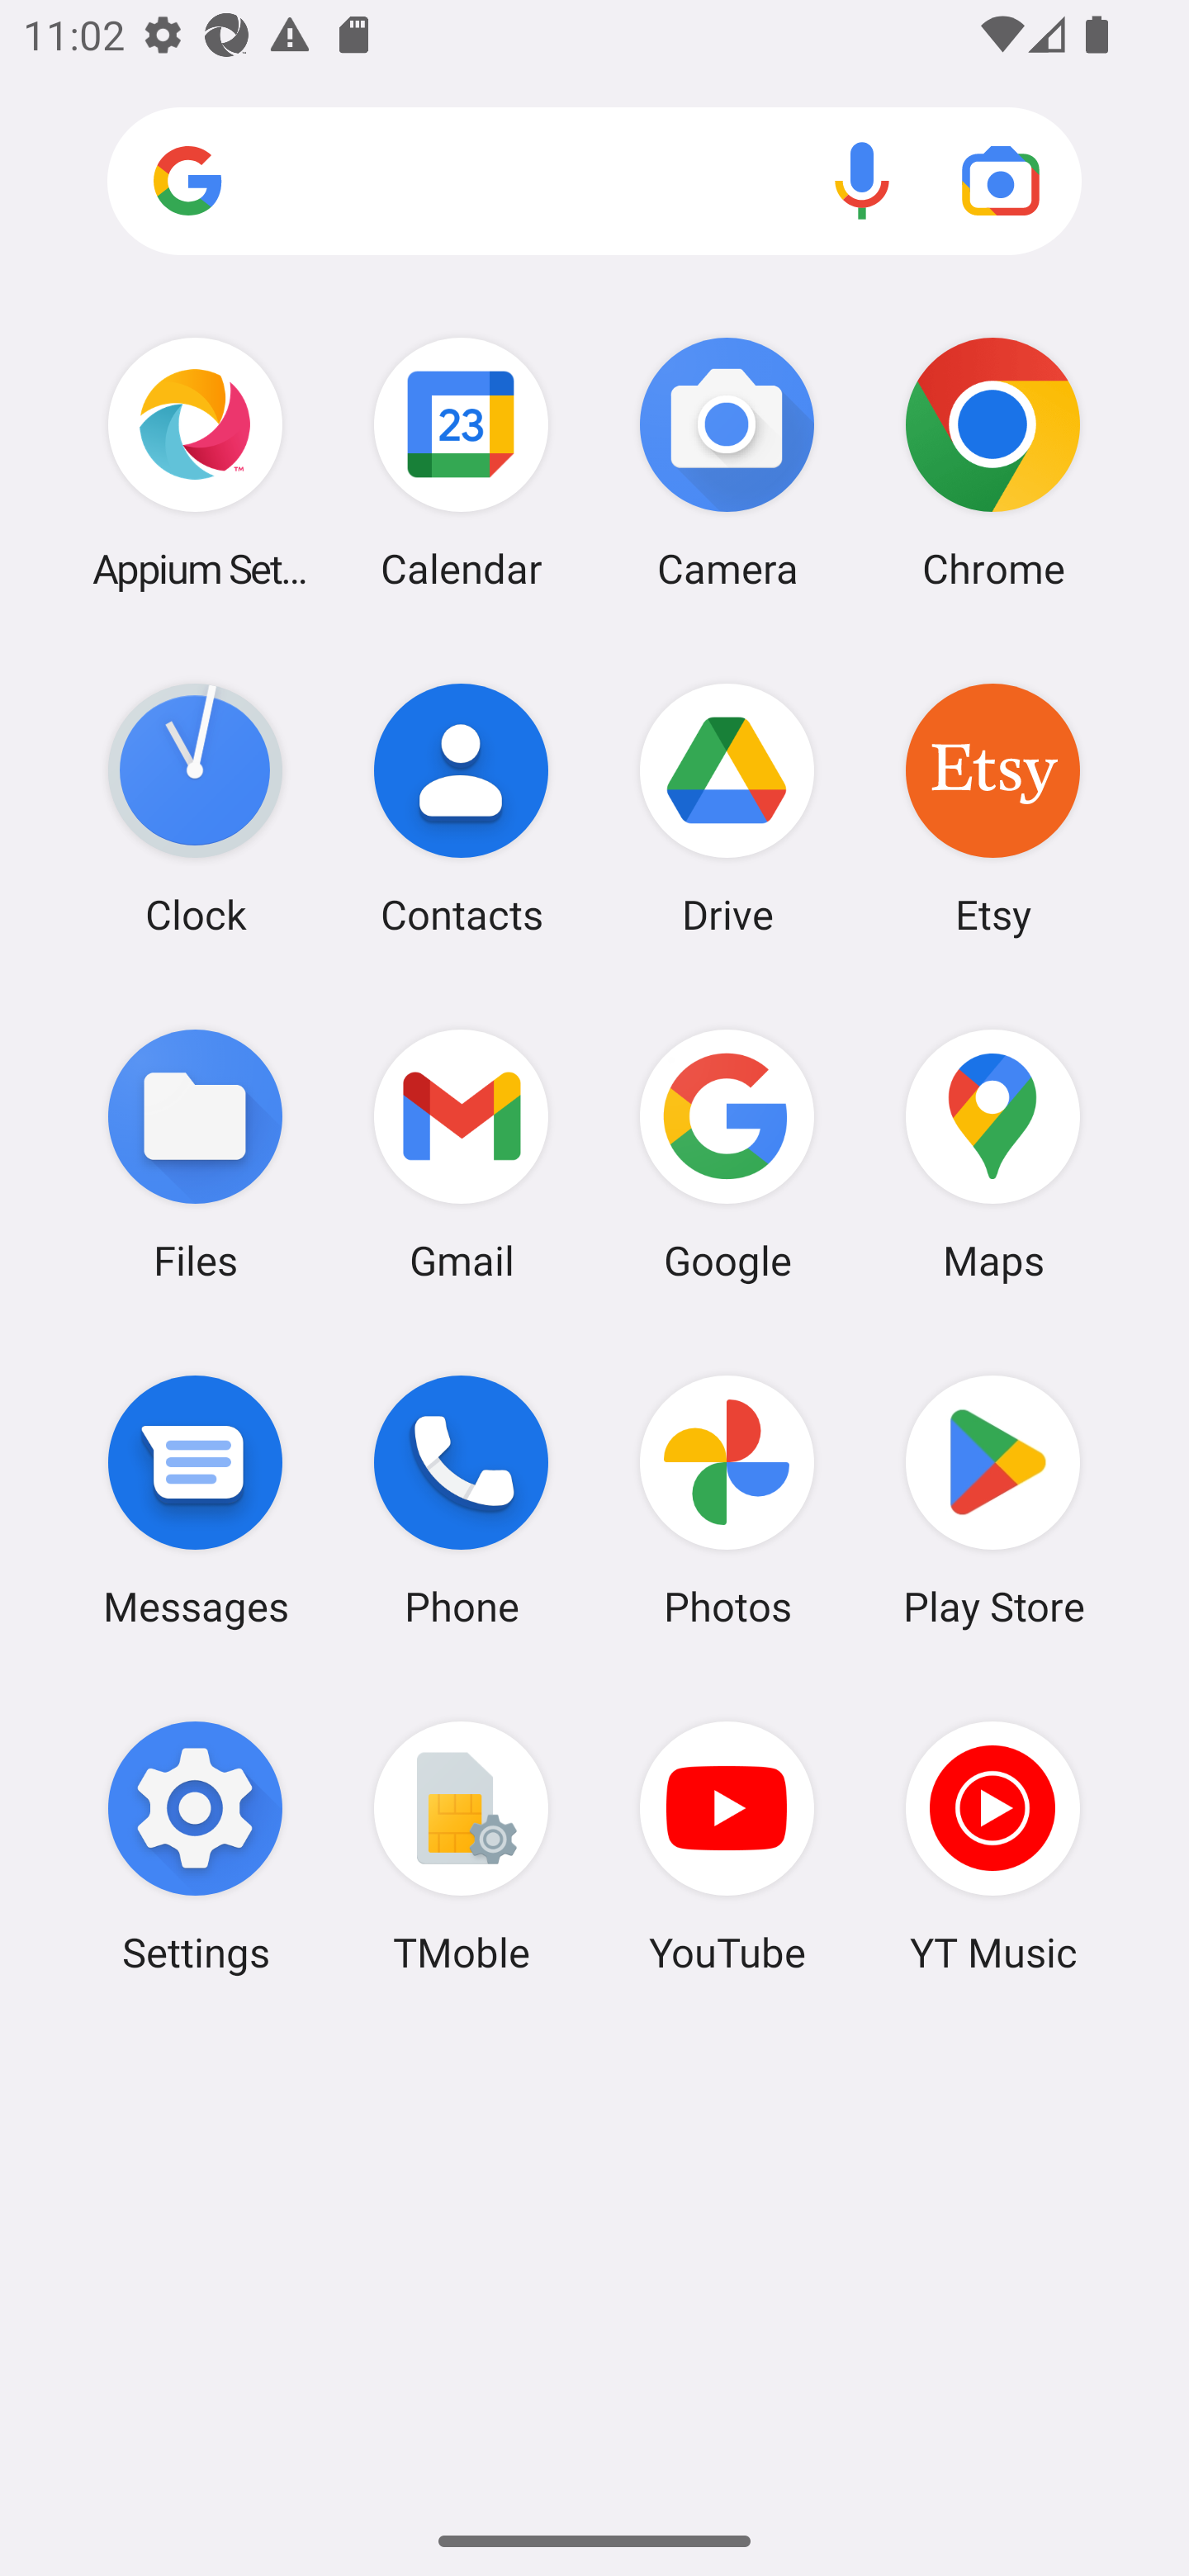  Describe the element at coordinates (992, 1500) in the screenshot. I see `Play Store` at that location.